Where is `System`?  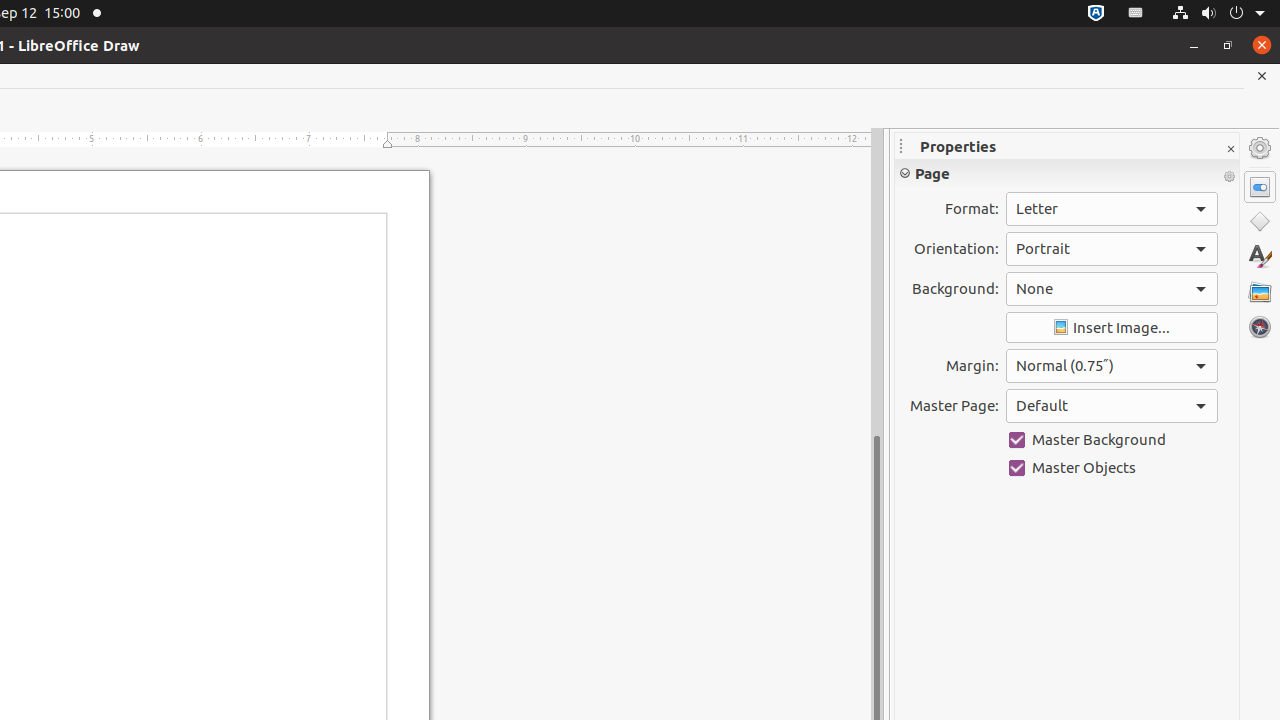 System is located at coordinates (1218, 14).